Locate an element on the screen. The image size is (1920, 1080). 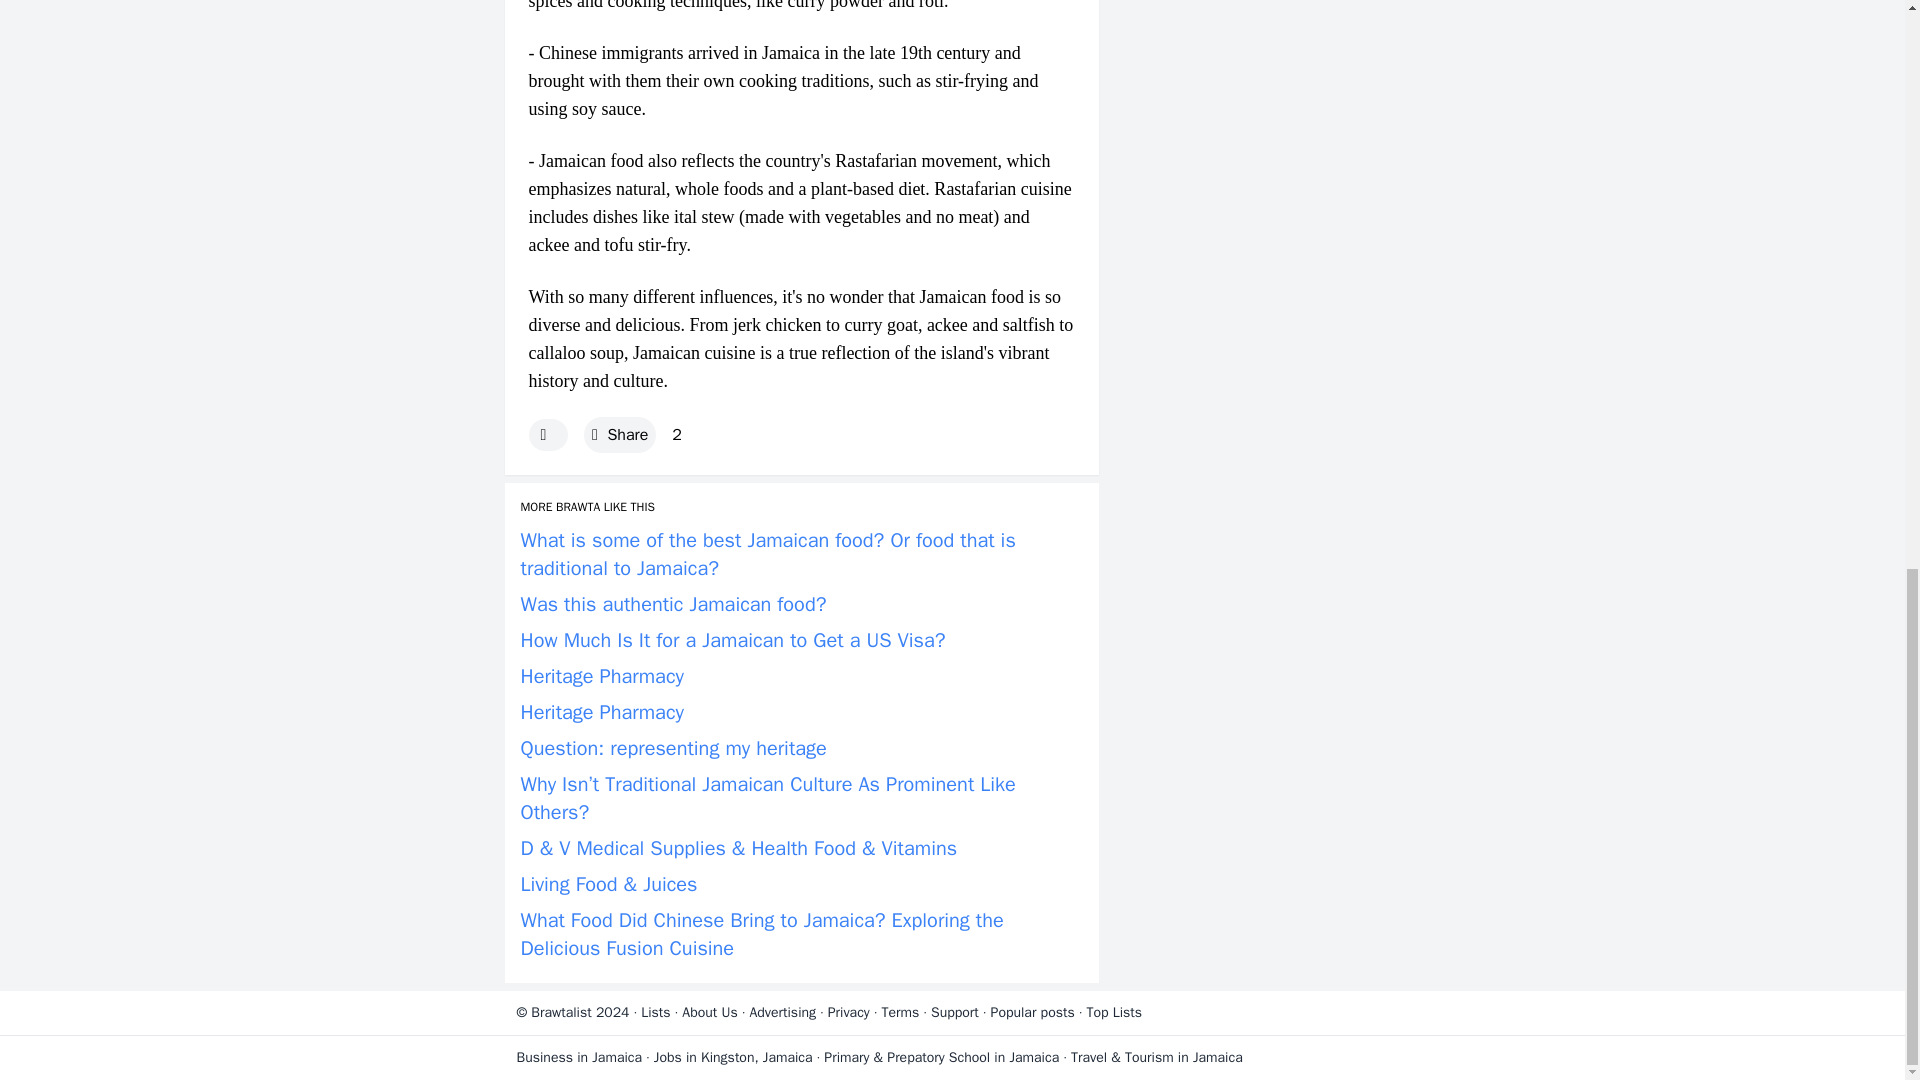
Privacy is located at coordinates (848, 1012).